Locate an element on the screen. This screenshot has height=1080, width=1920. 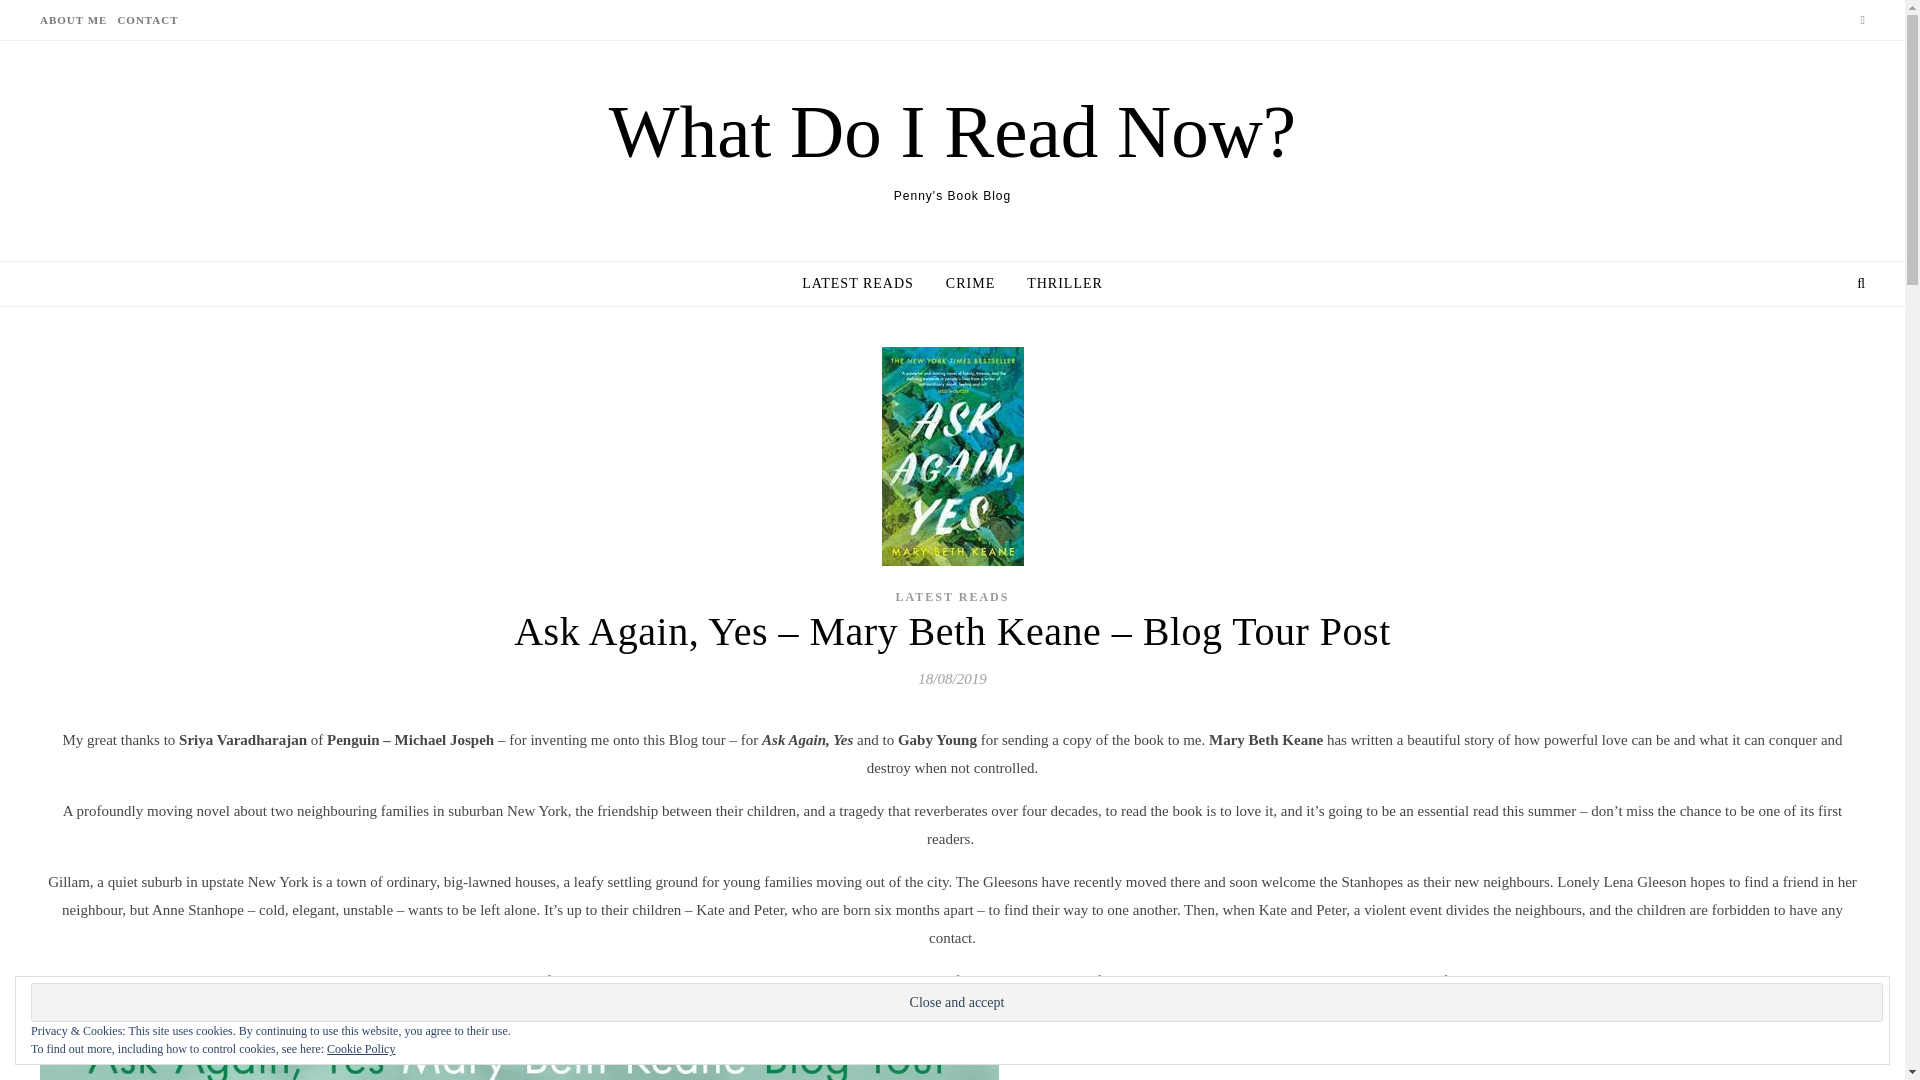
THRILLER is located at coordinates (1056, 284).